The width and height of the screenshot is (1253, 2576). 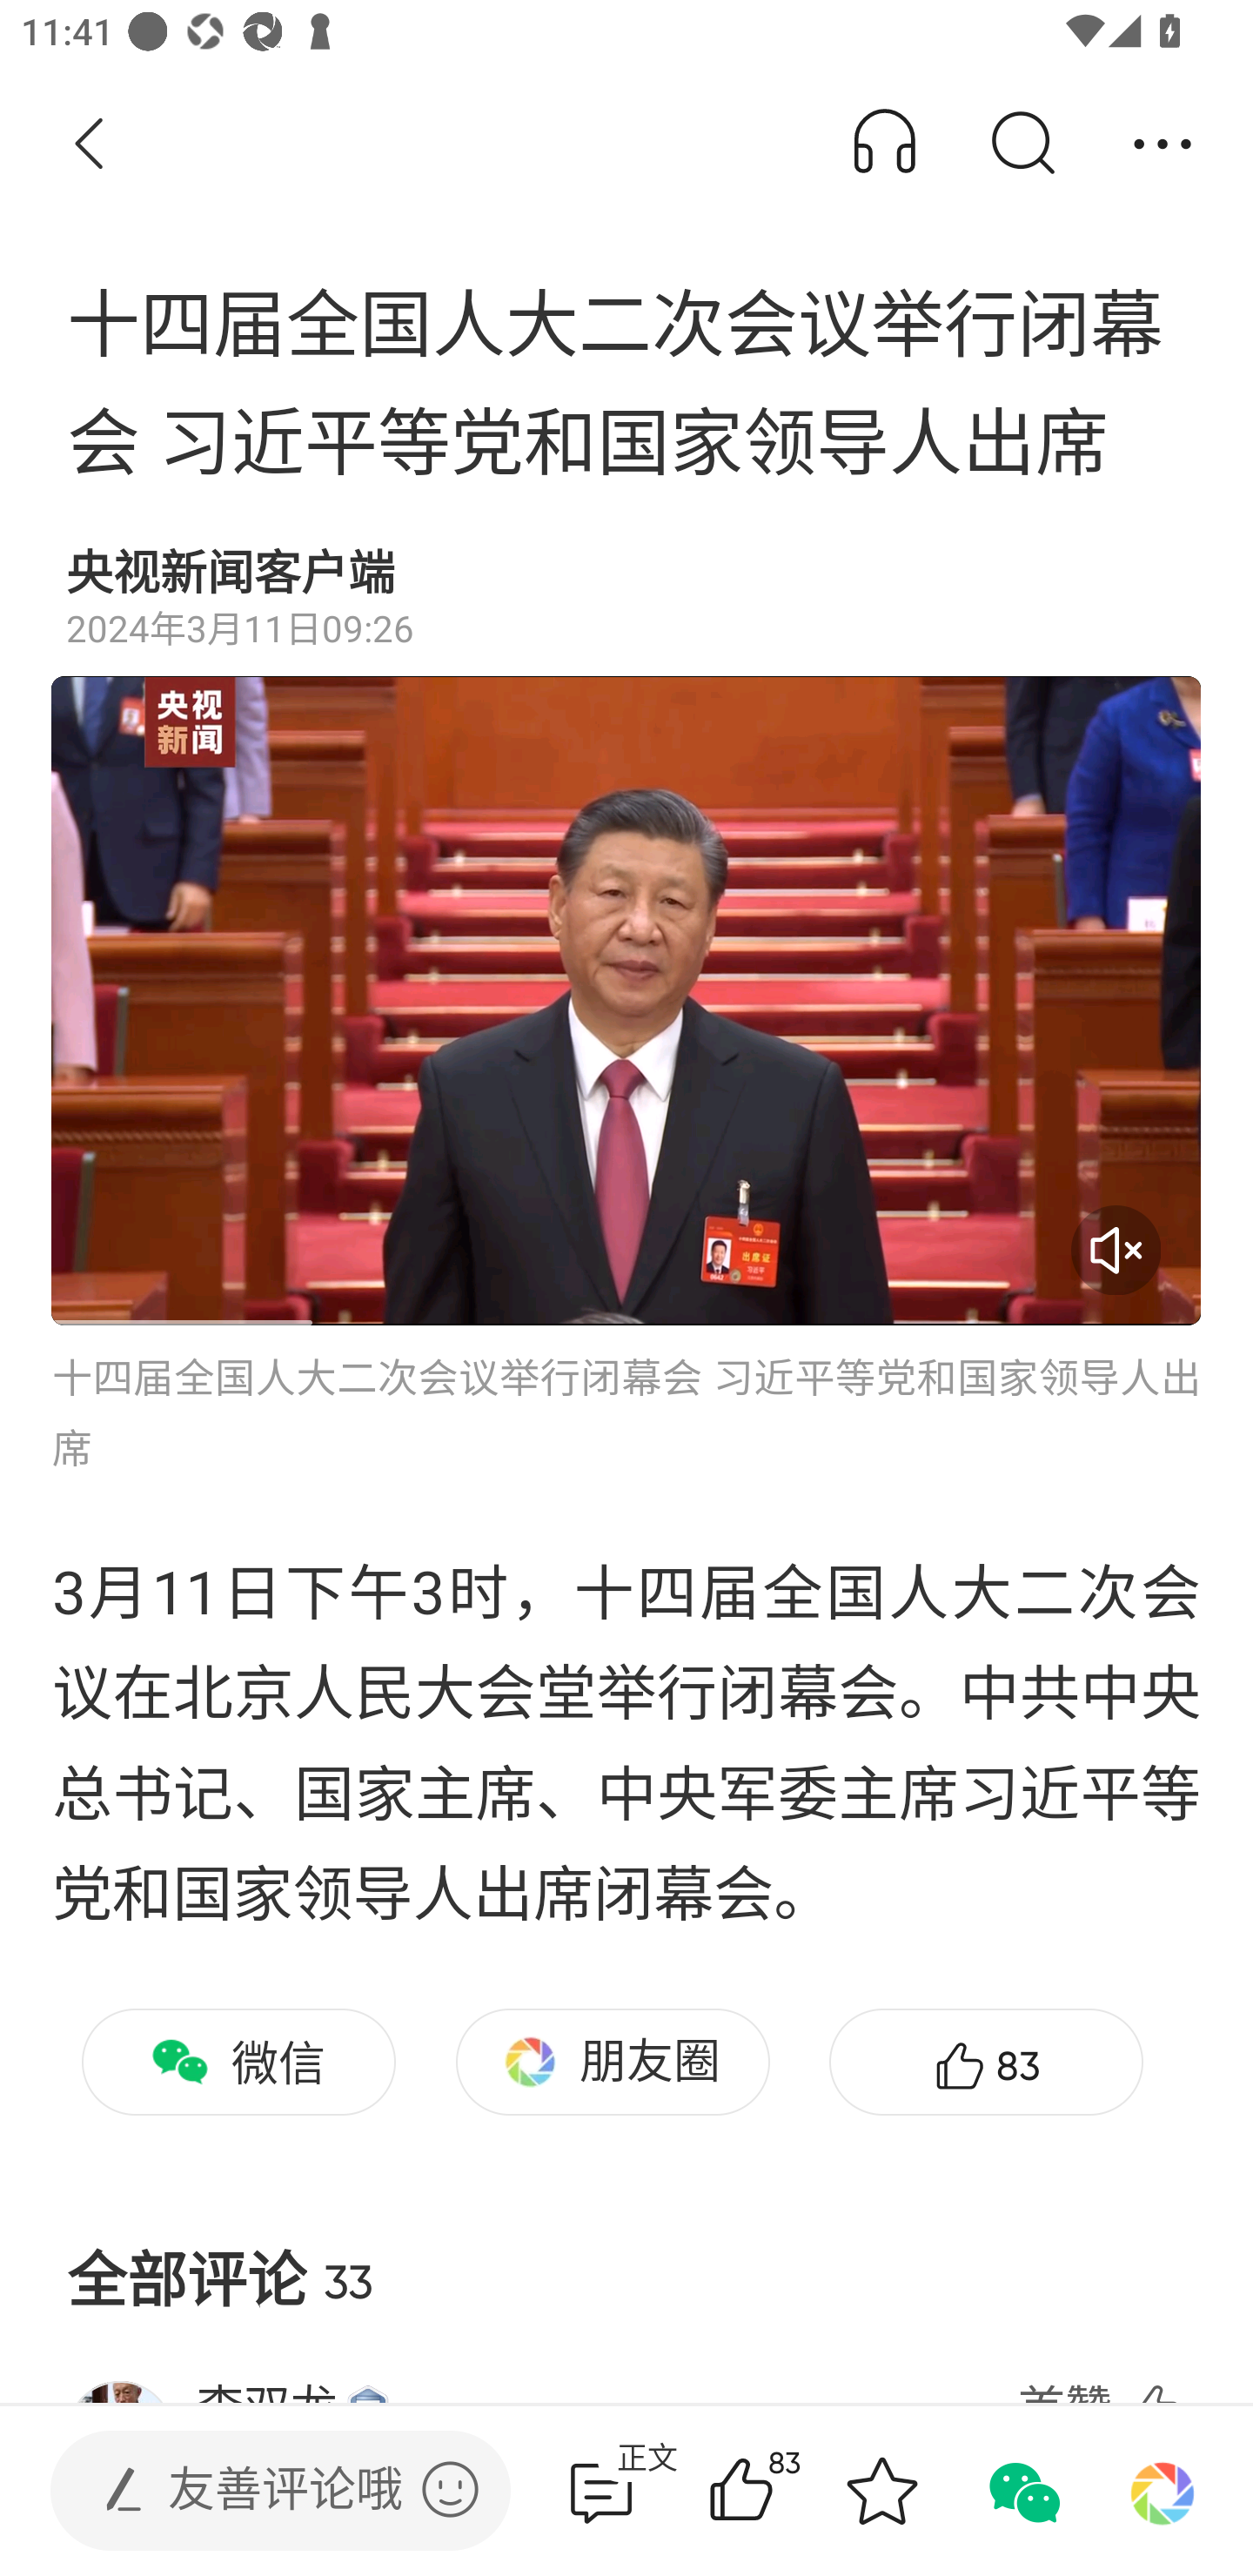 What do you see at coordinates (601, 2491) in the screenshot?
I see `33评论  正文 正文` at bounding box center [601, 2491].